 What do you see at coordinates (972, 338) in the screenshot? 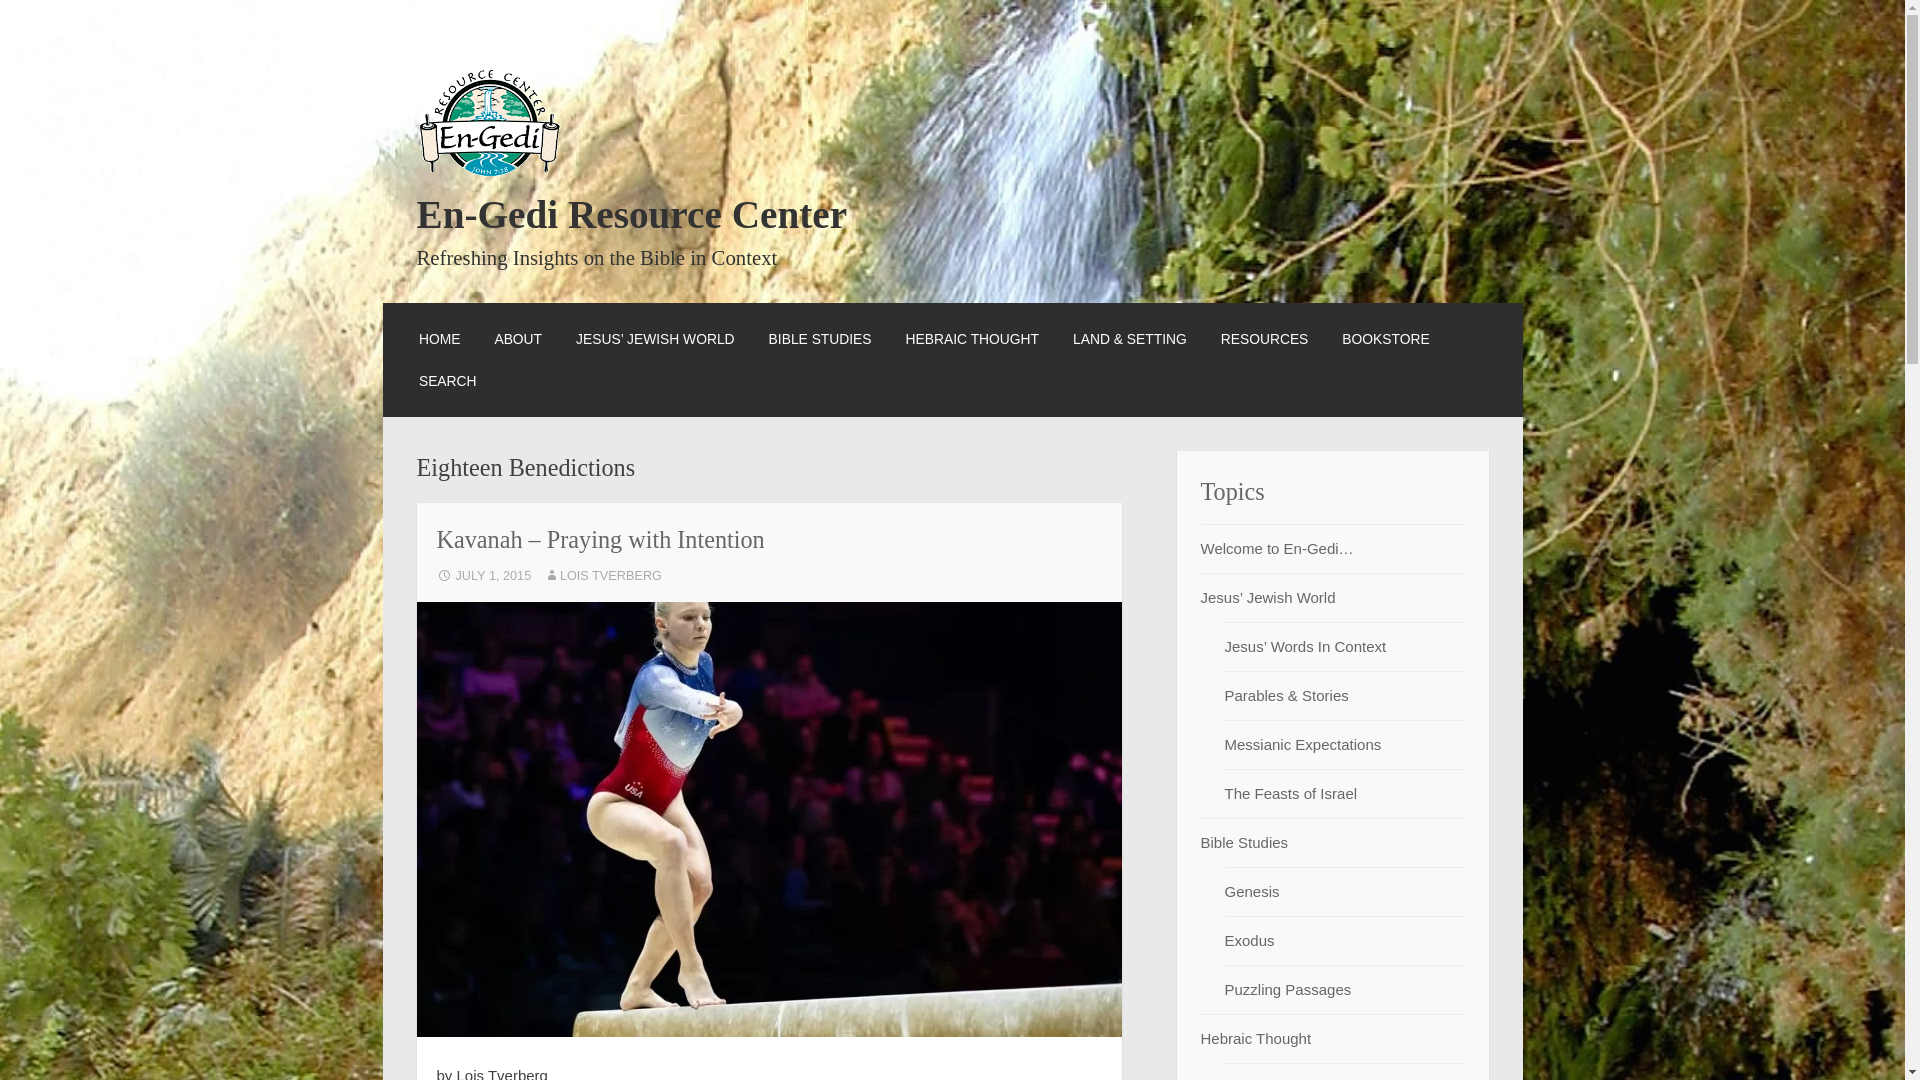
I see `HEBRAIC THOUGHT` at bounding box center [972, 338].